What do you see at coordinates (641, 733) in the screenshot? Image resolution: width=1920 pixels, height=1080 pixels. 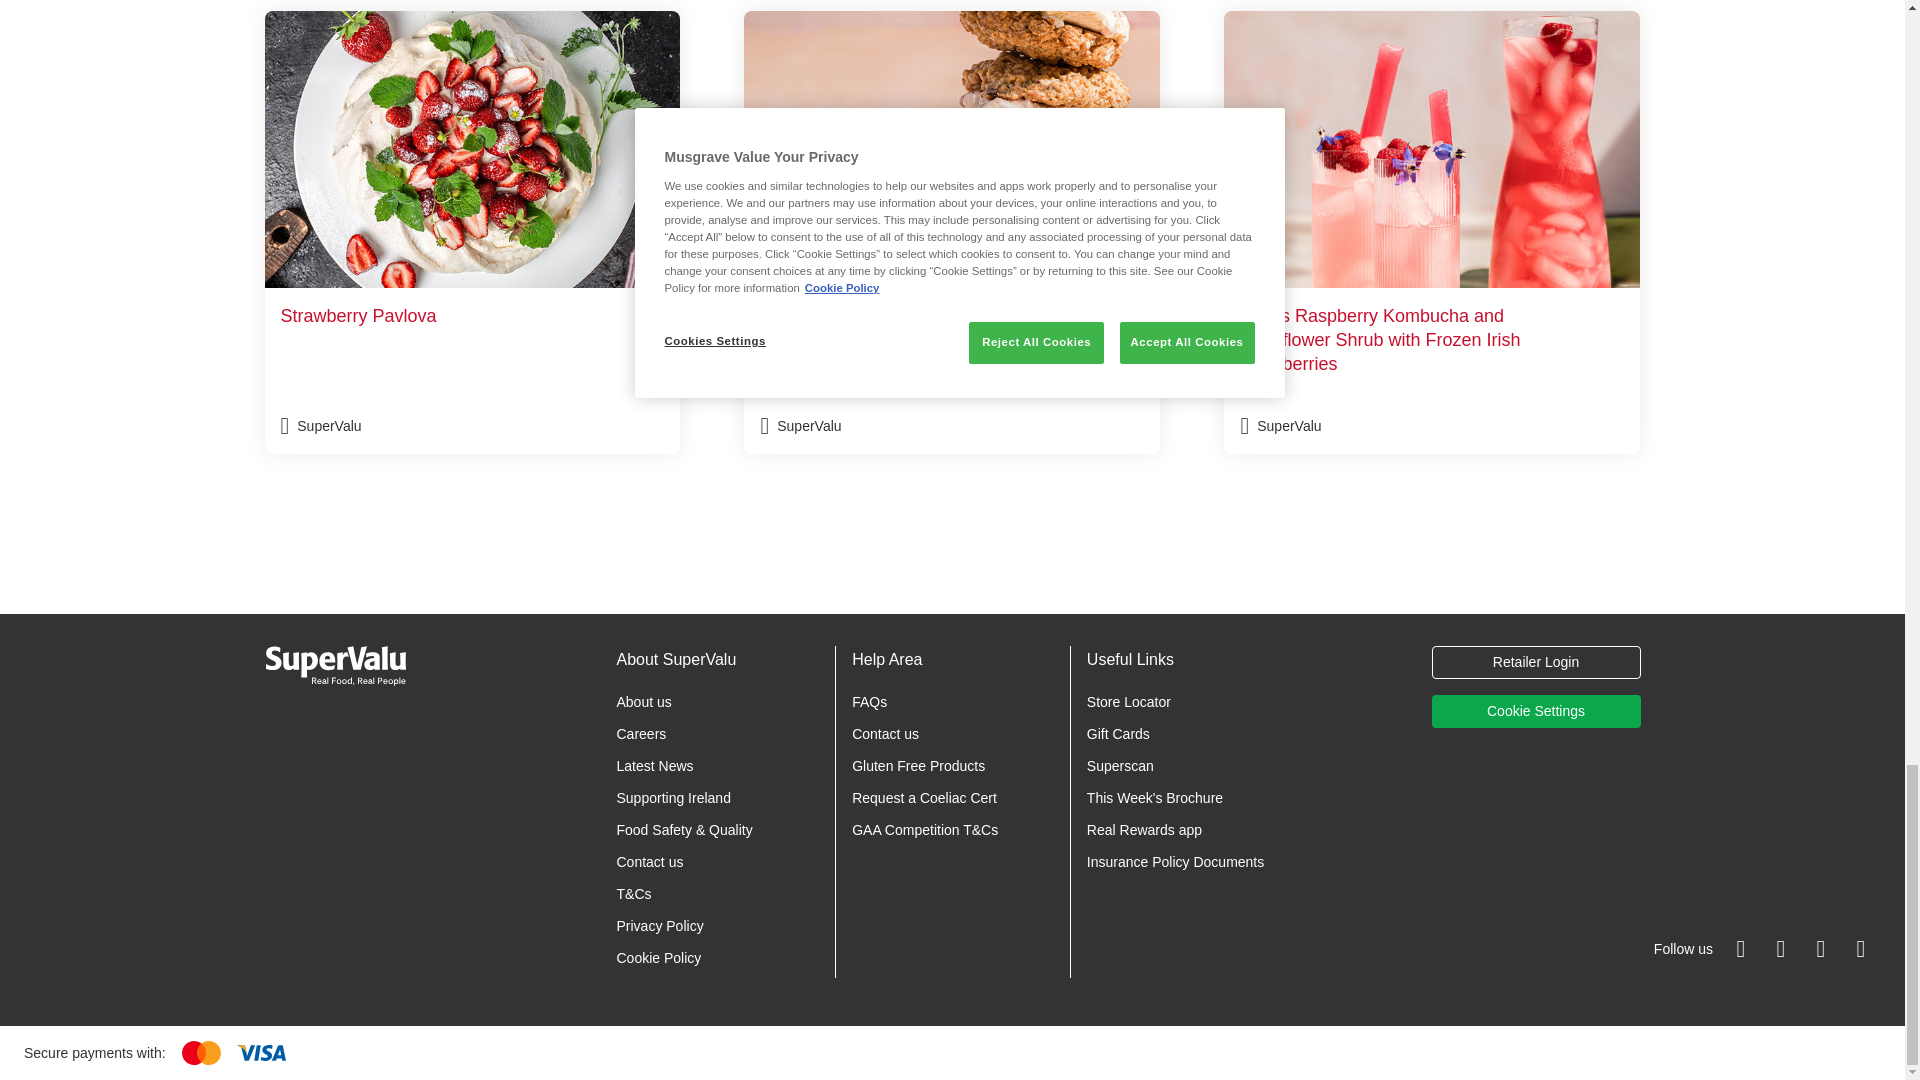 I see `Careers` at bounding box center [641, 733].